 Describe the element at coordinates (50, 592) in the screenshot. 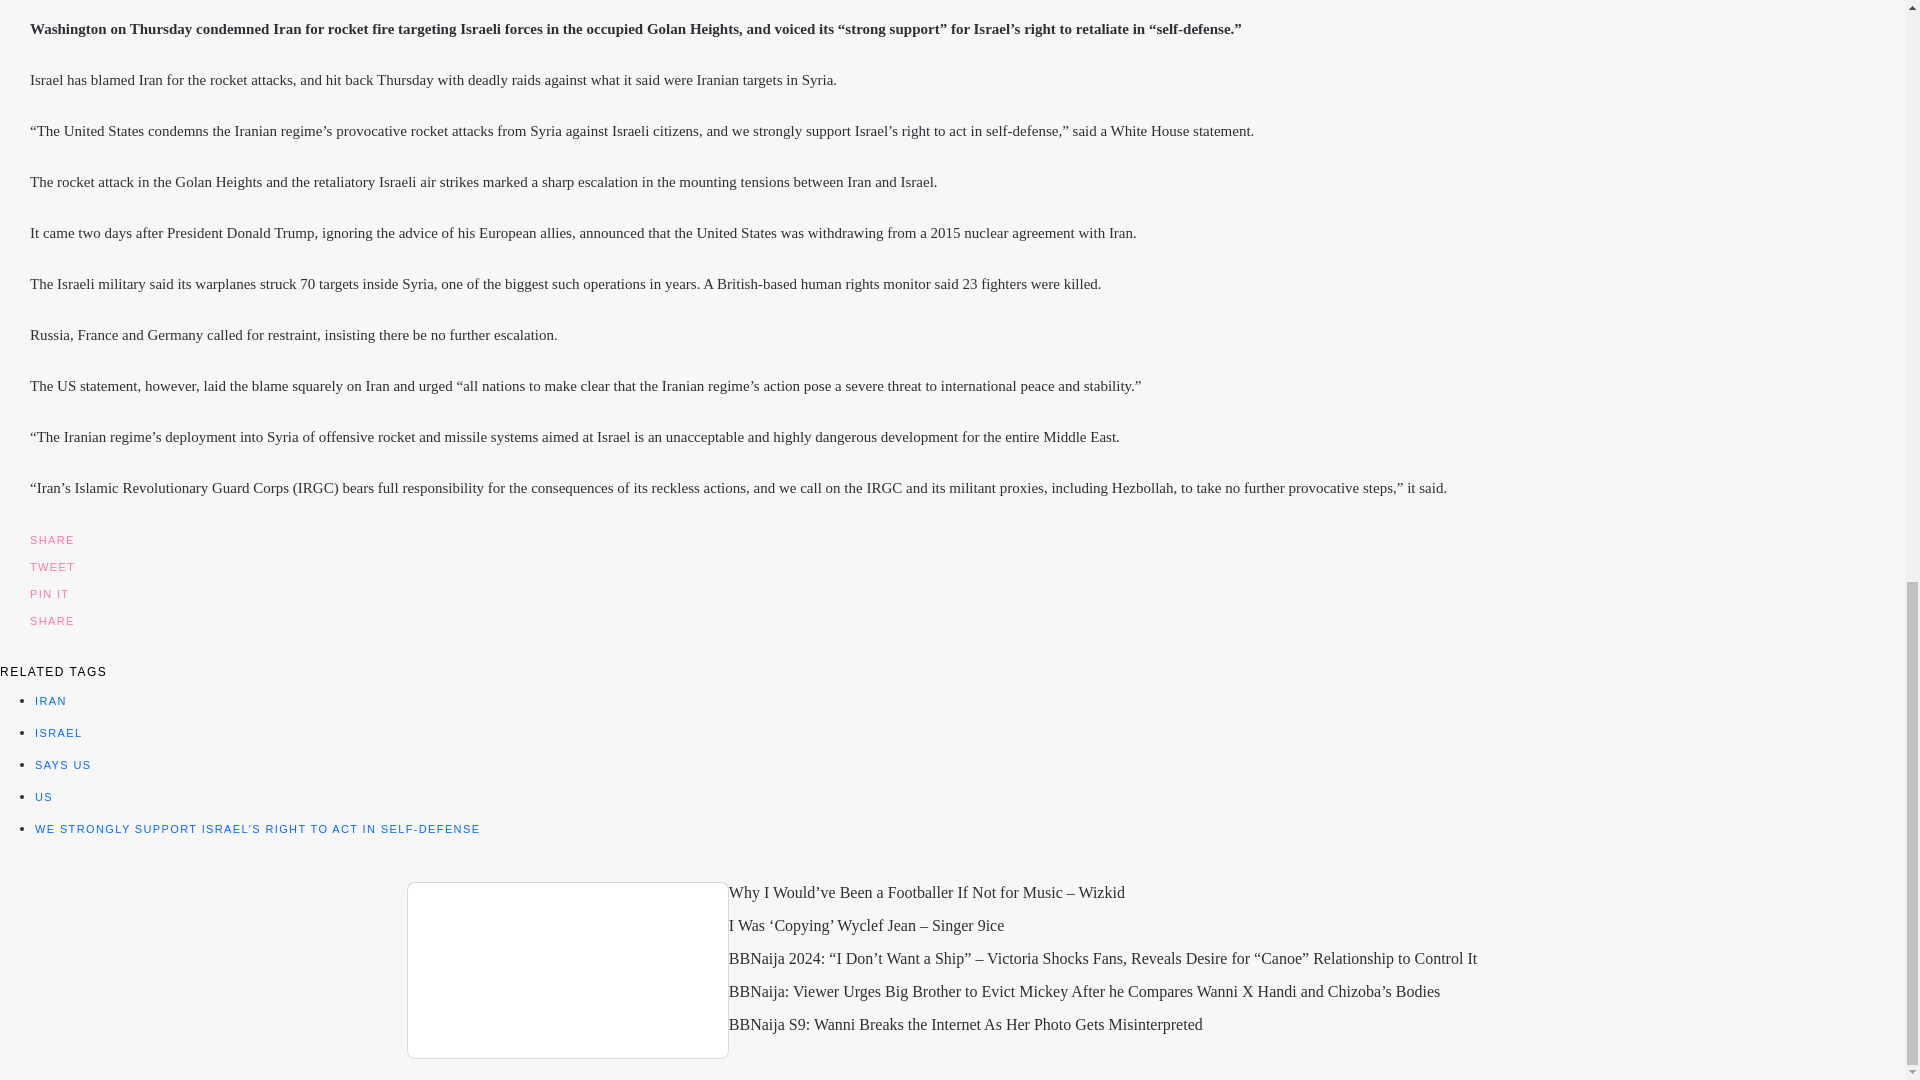

I see `PIN IT` at that location.